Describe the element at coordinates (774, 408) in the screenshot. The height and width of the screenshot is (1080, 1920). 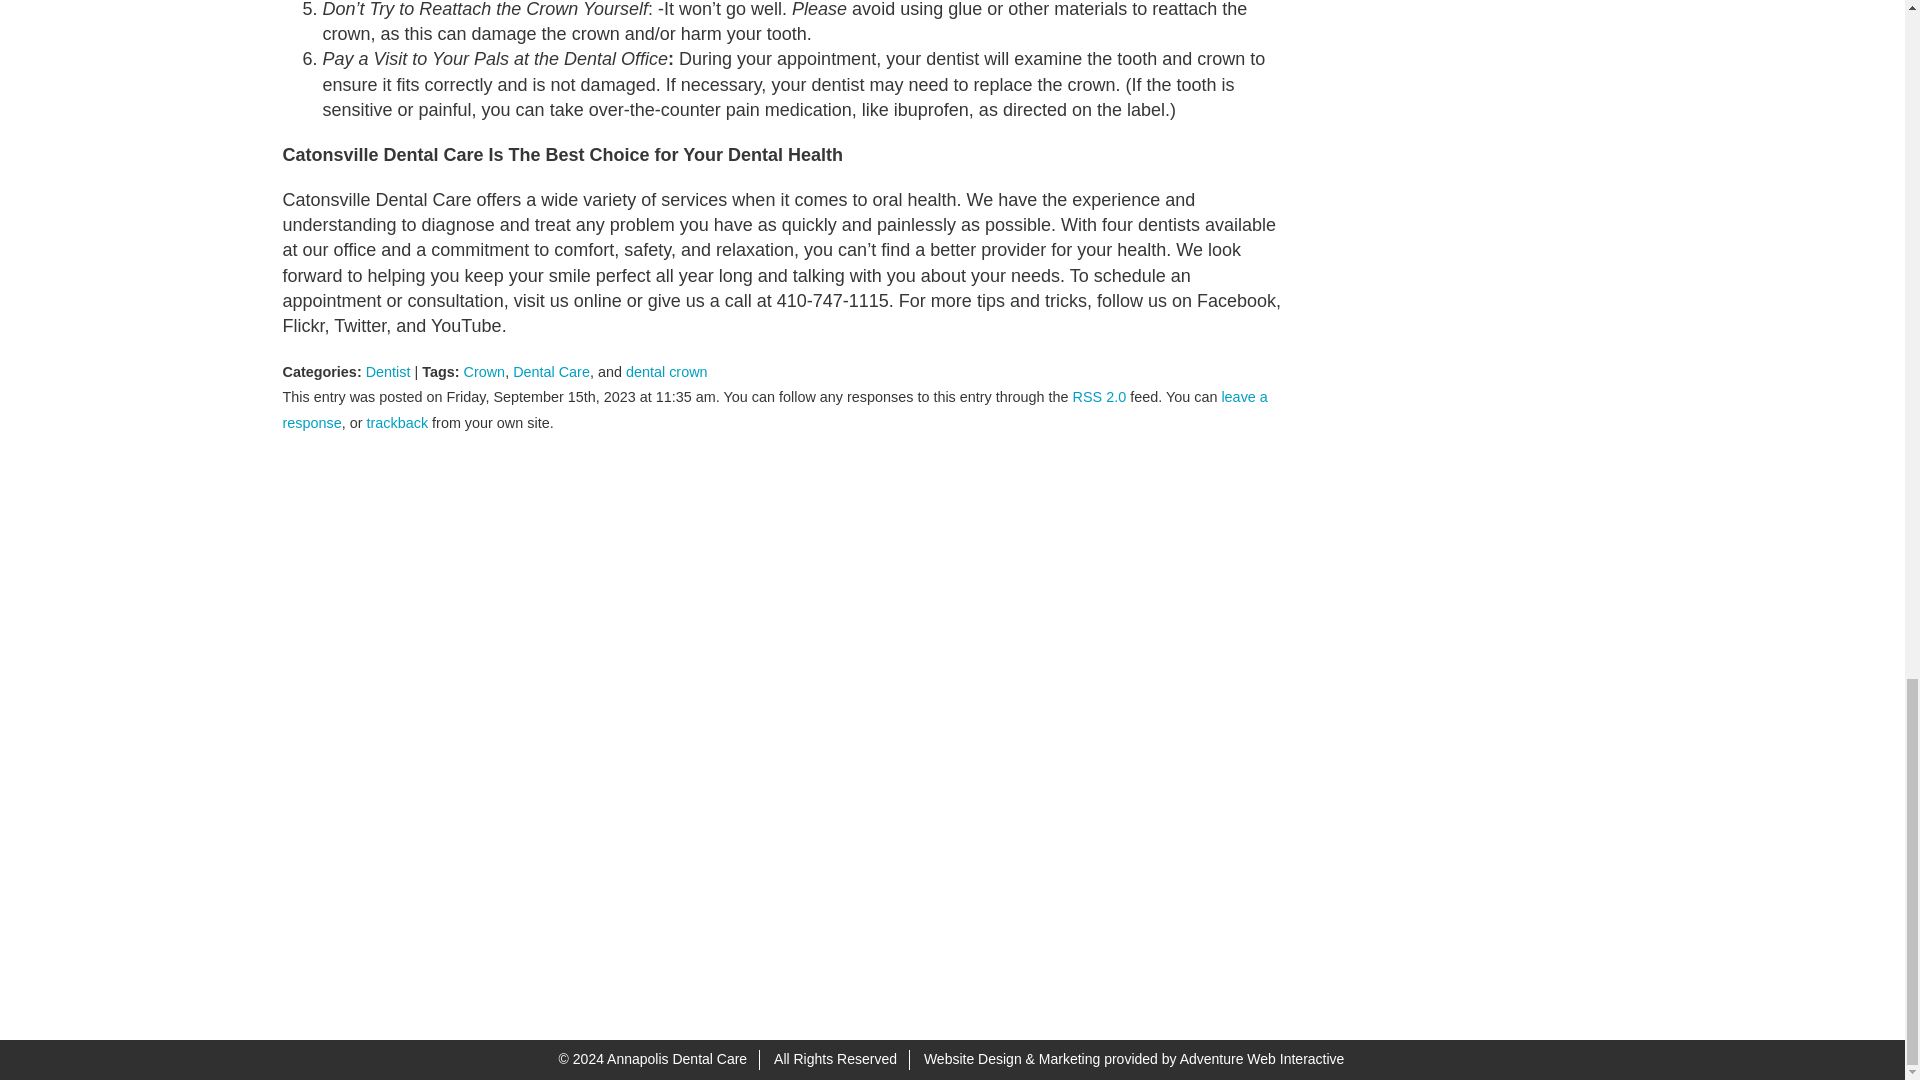
I see `leave a response` at that location.